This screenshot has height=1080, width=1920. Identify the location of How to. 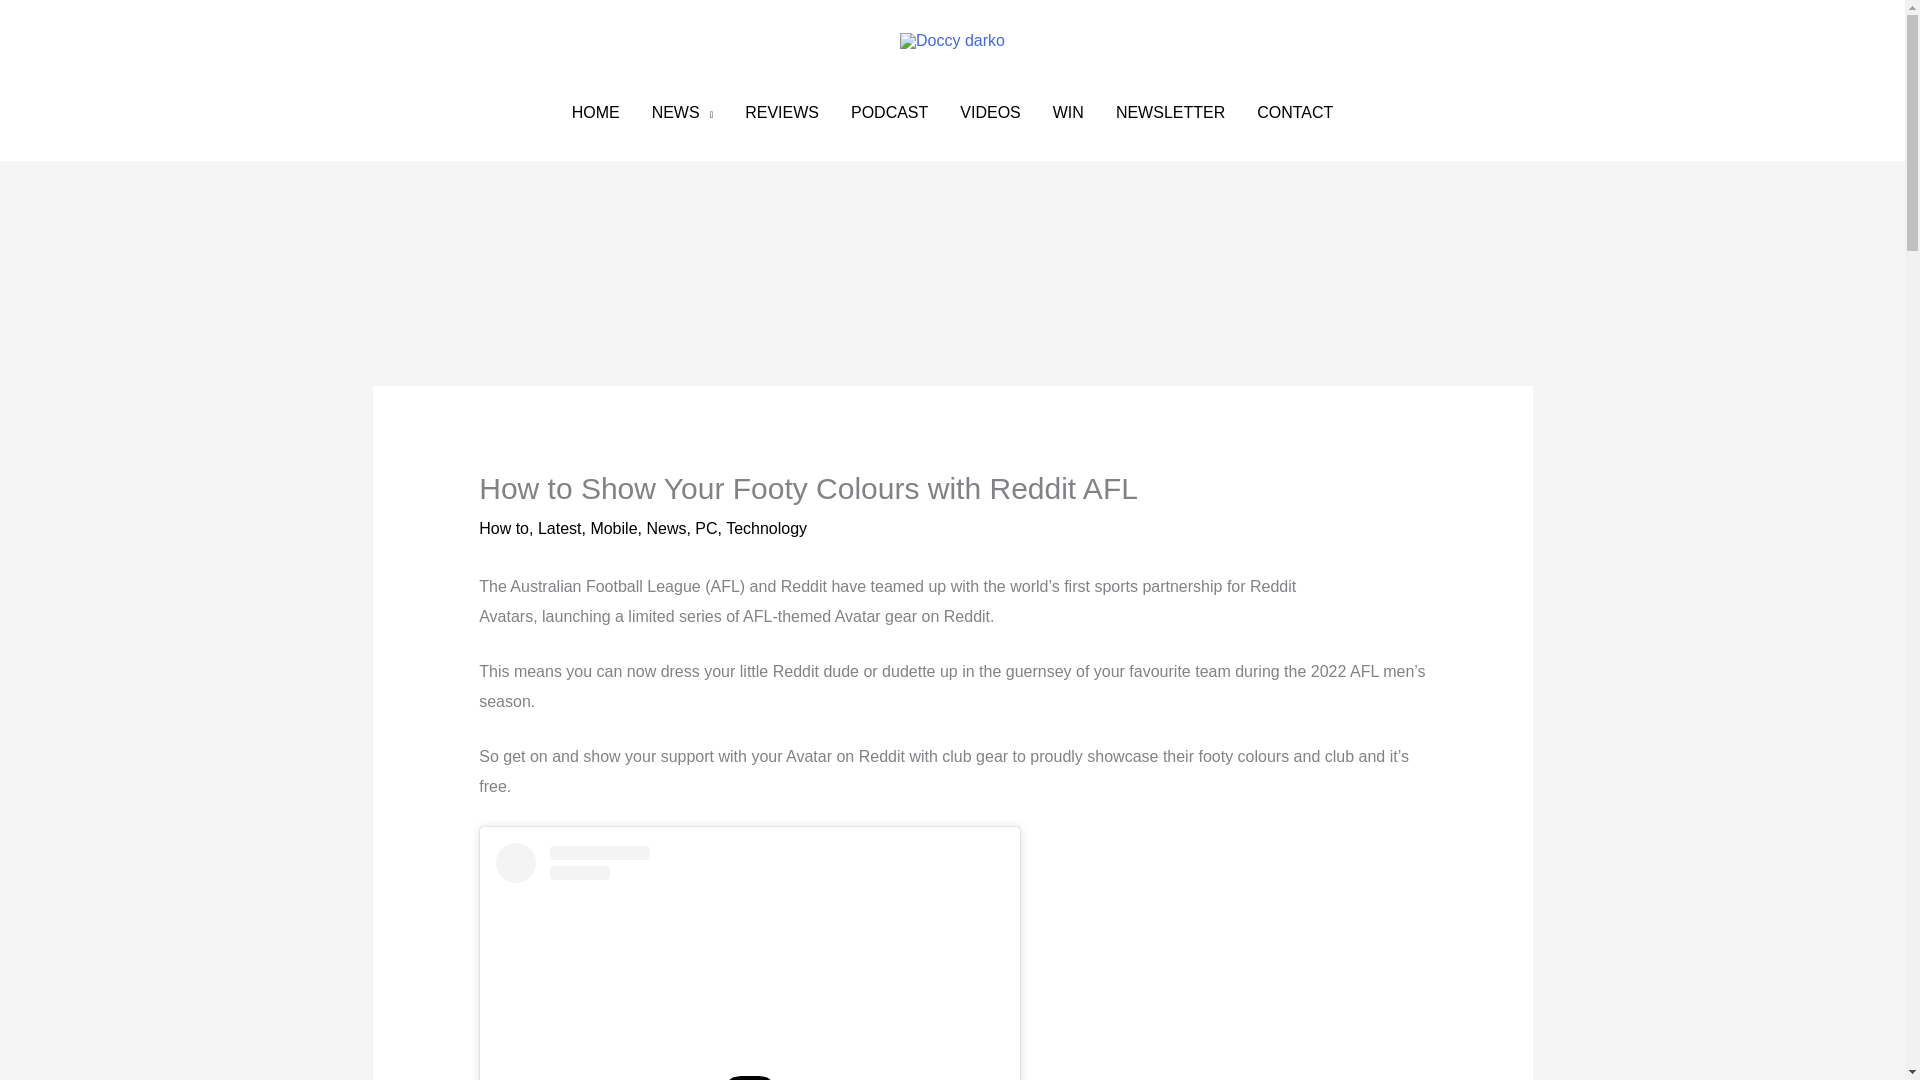
(504, 528).